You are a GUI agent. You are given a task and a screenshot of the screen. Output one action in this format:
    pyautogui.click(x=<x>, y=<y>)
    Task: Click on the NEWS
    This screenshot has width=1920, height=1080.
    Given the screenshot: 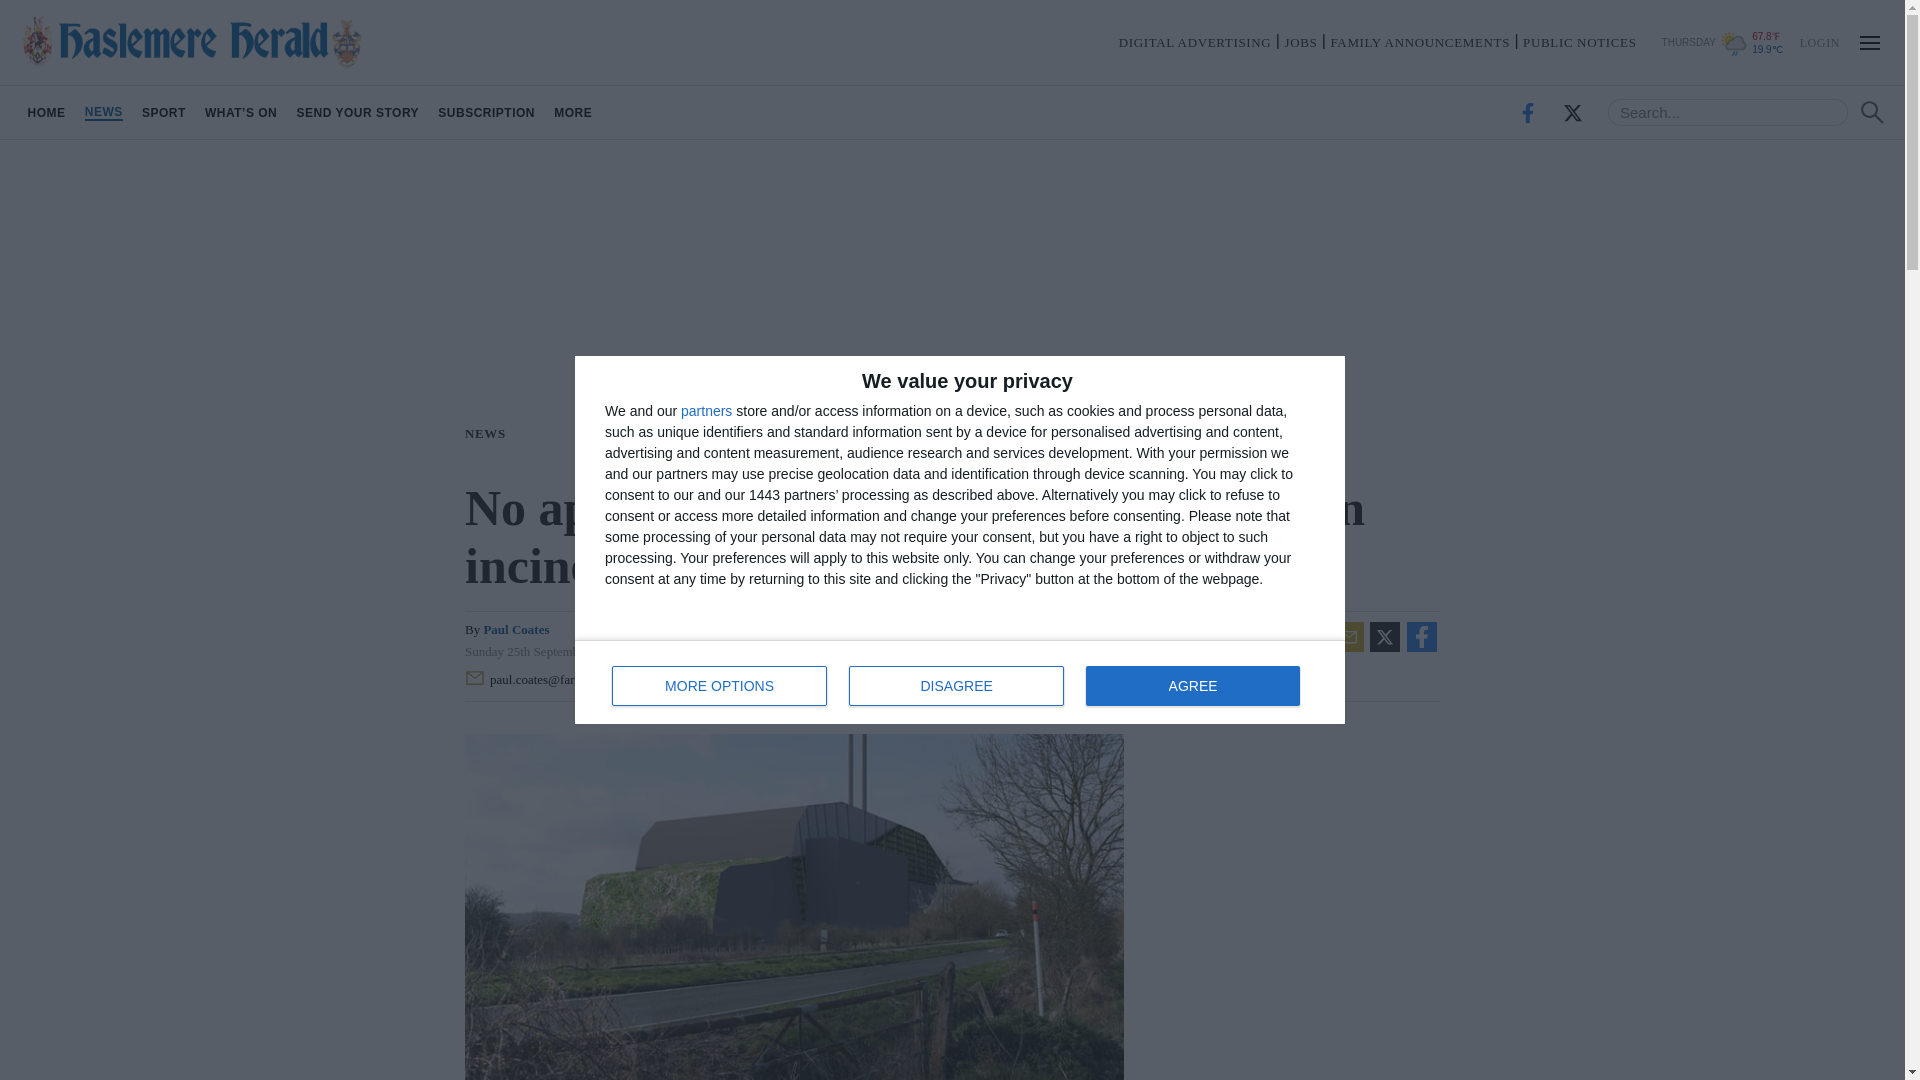 What is the action you would take?
    pyautogui.click(x=46, y=112)
    